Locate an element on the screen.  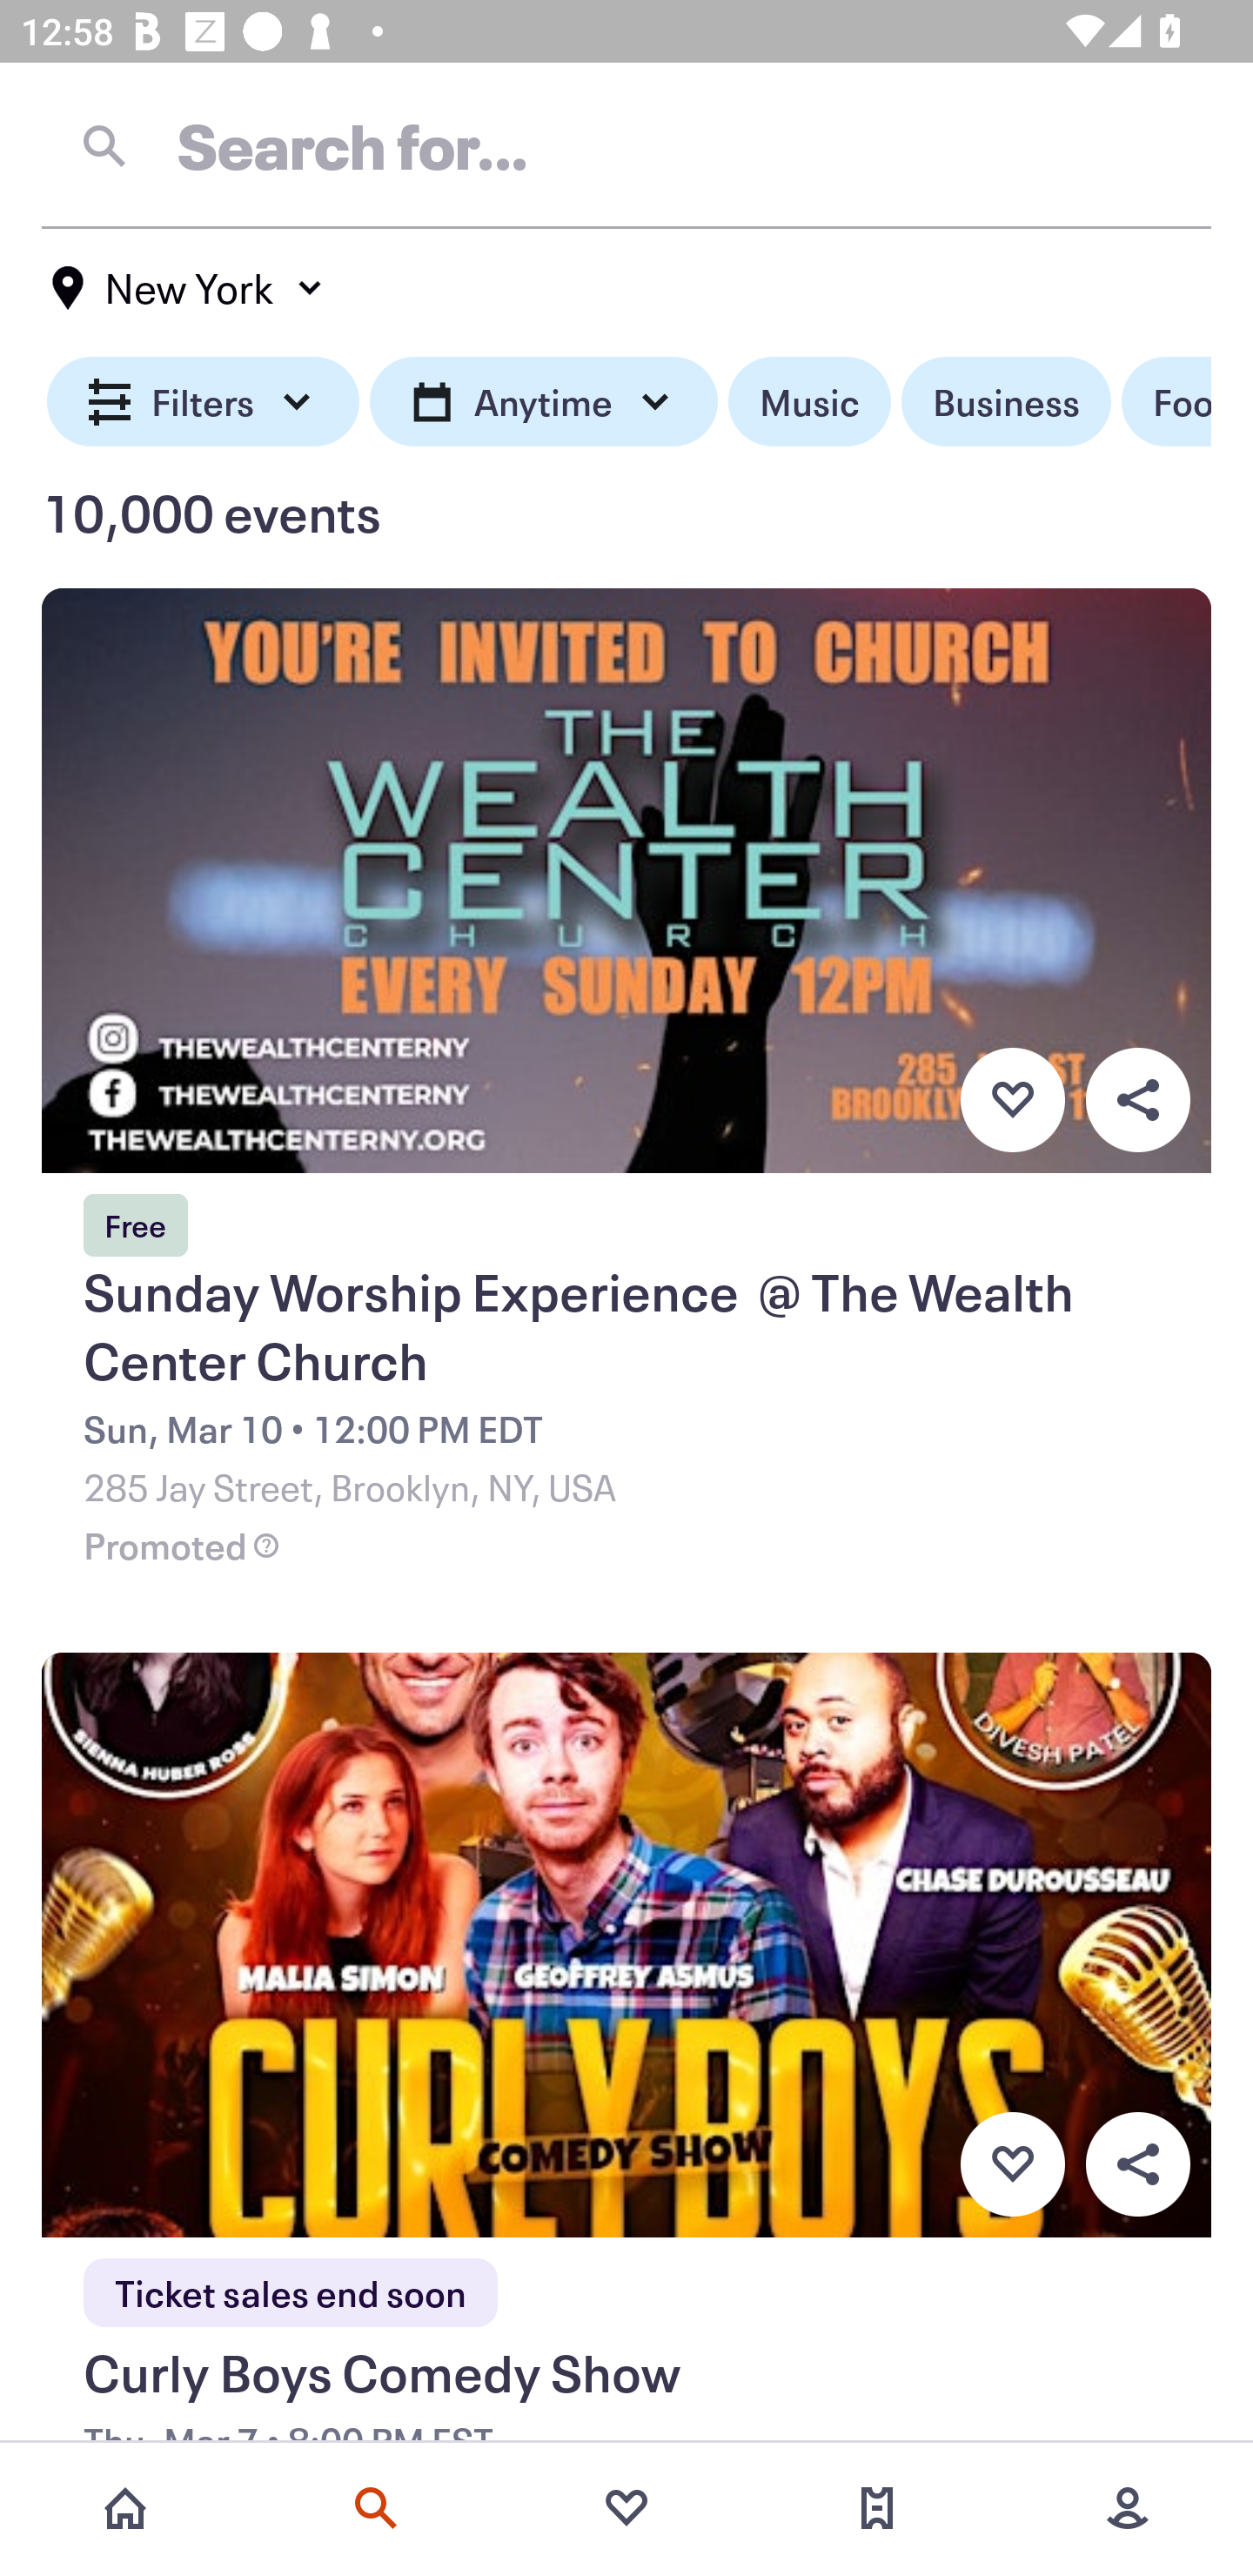
New York is located at coordinates (188, 288).